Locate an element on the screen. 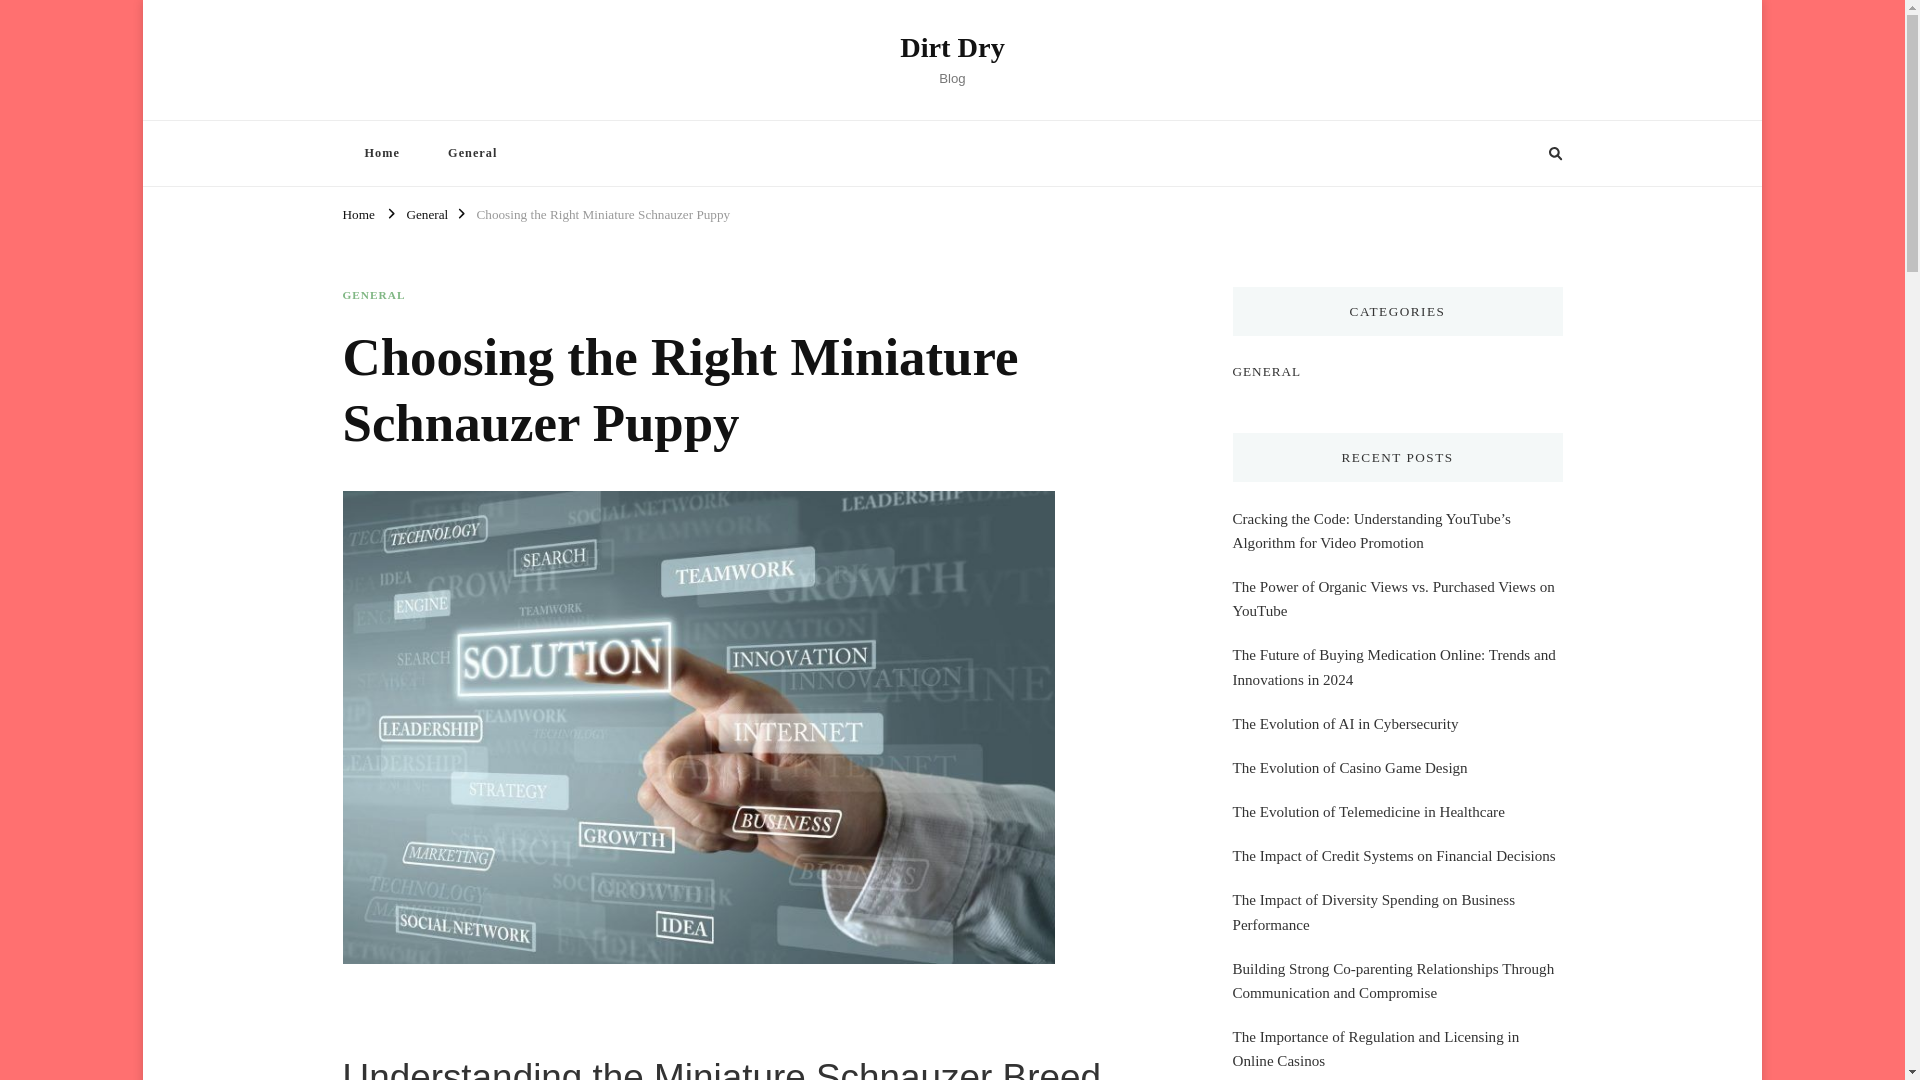  The Evolution of Casino Game Design is located at coordinates (1349, 768).